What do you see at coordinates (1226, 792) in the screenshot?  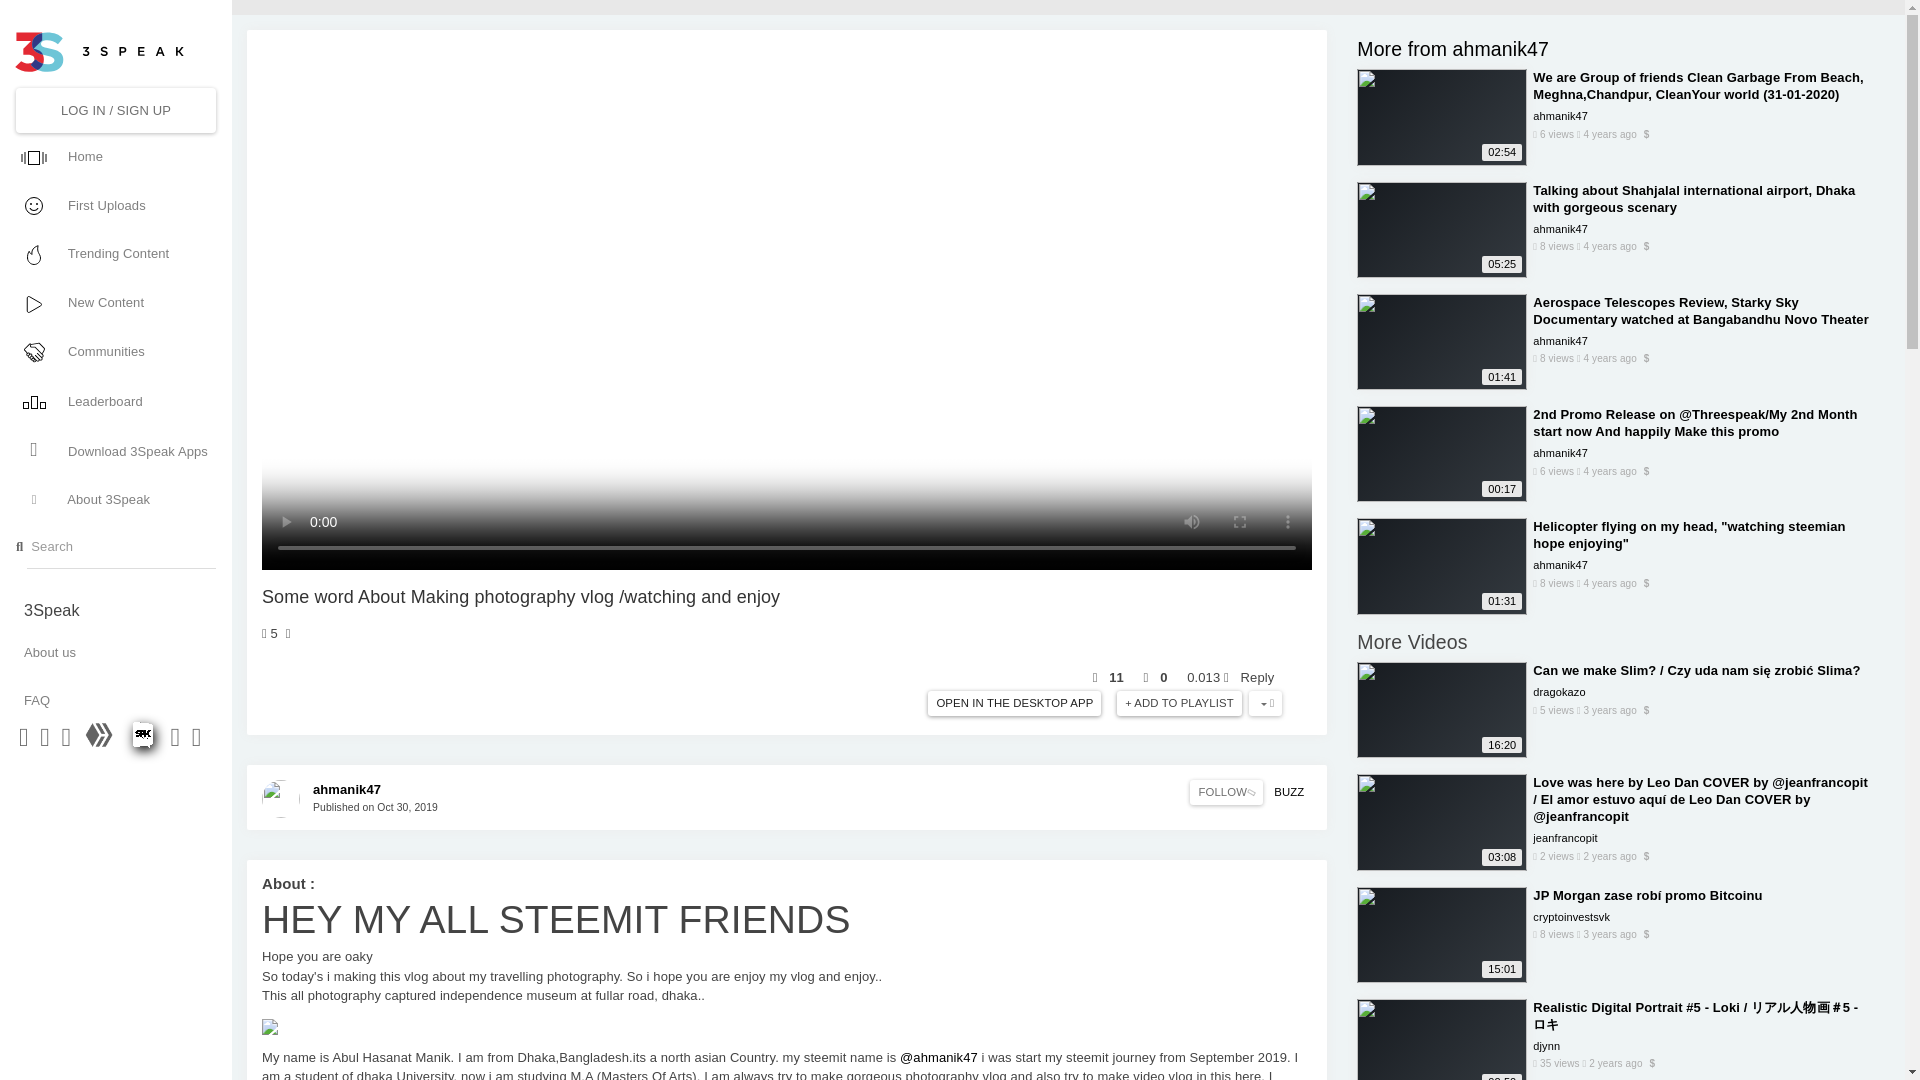 I see `FOLLOW` at bounding box center [1226, 792].